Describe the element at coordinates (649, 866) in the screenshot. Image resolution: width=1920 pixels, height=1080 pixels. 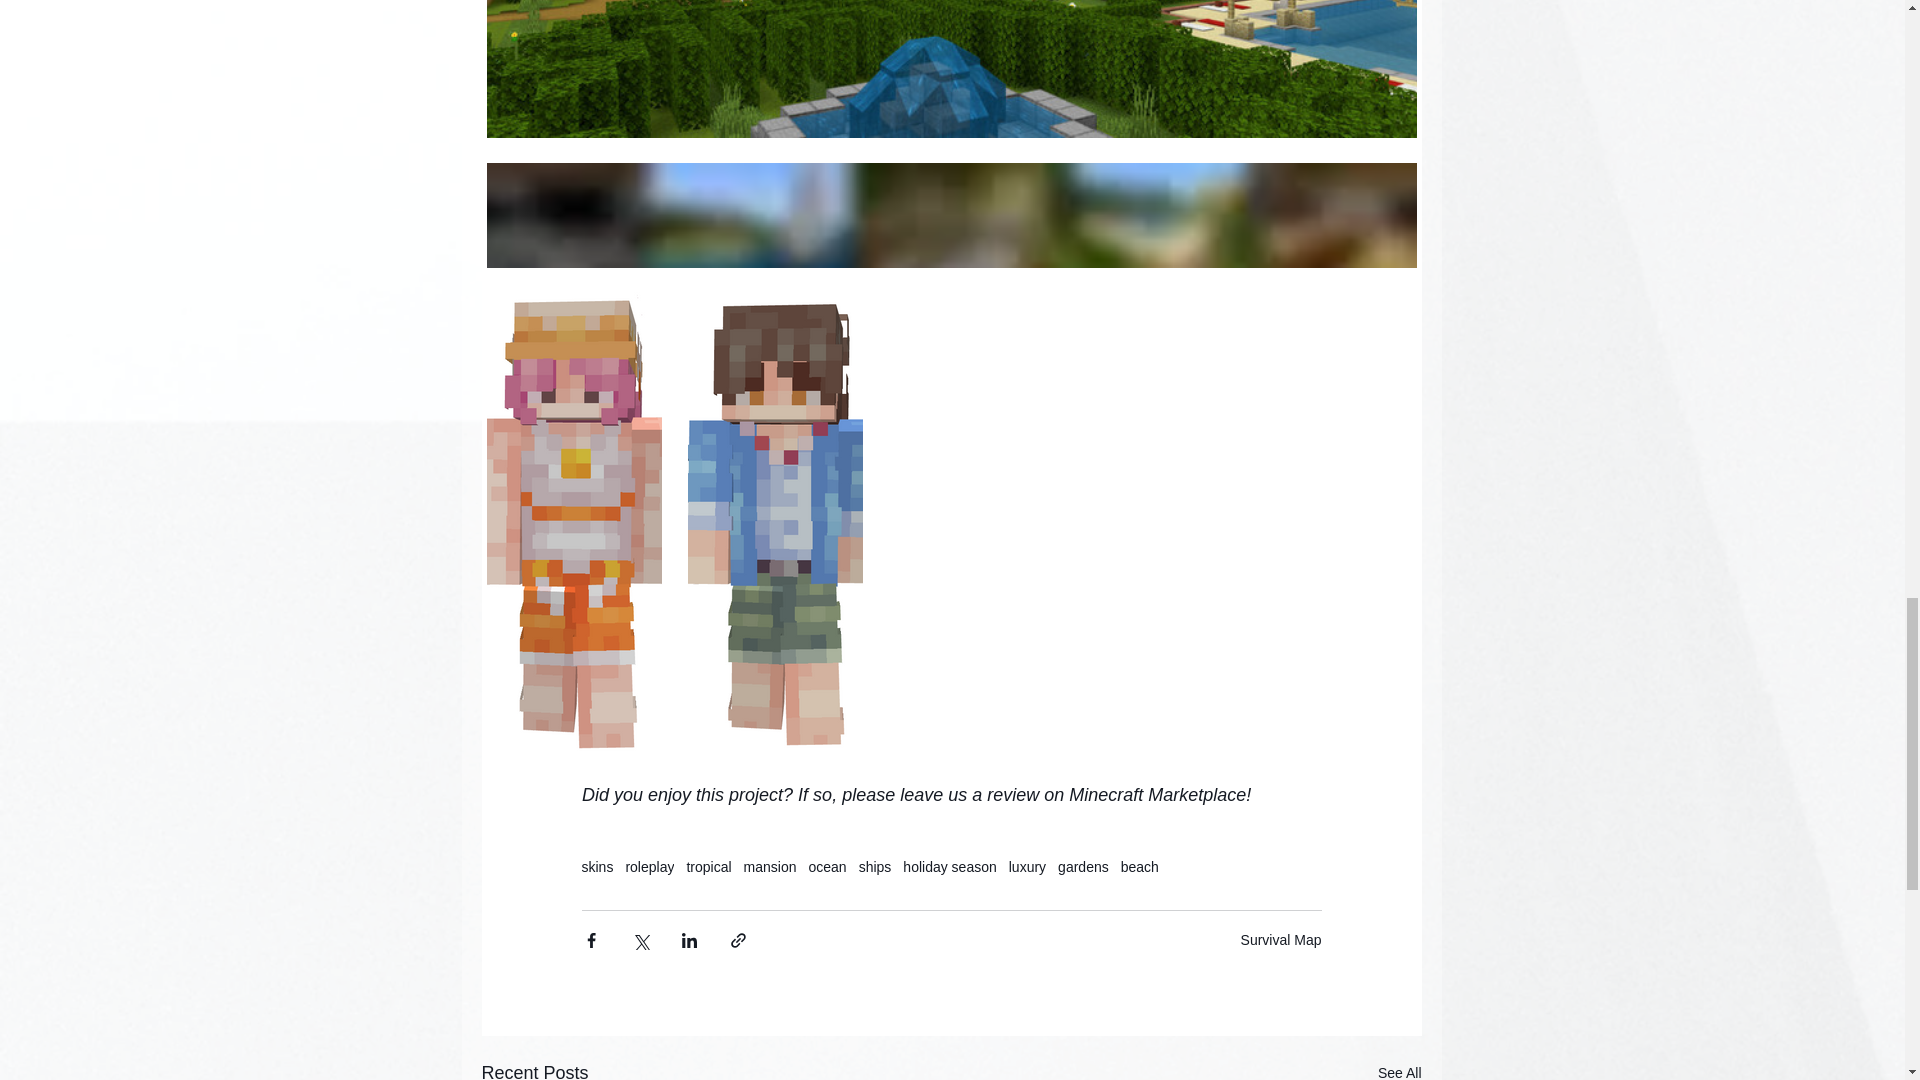
I see `roleplay` at that location.